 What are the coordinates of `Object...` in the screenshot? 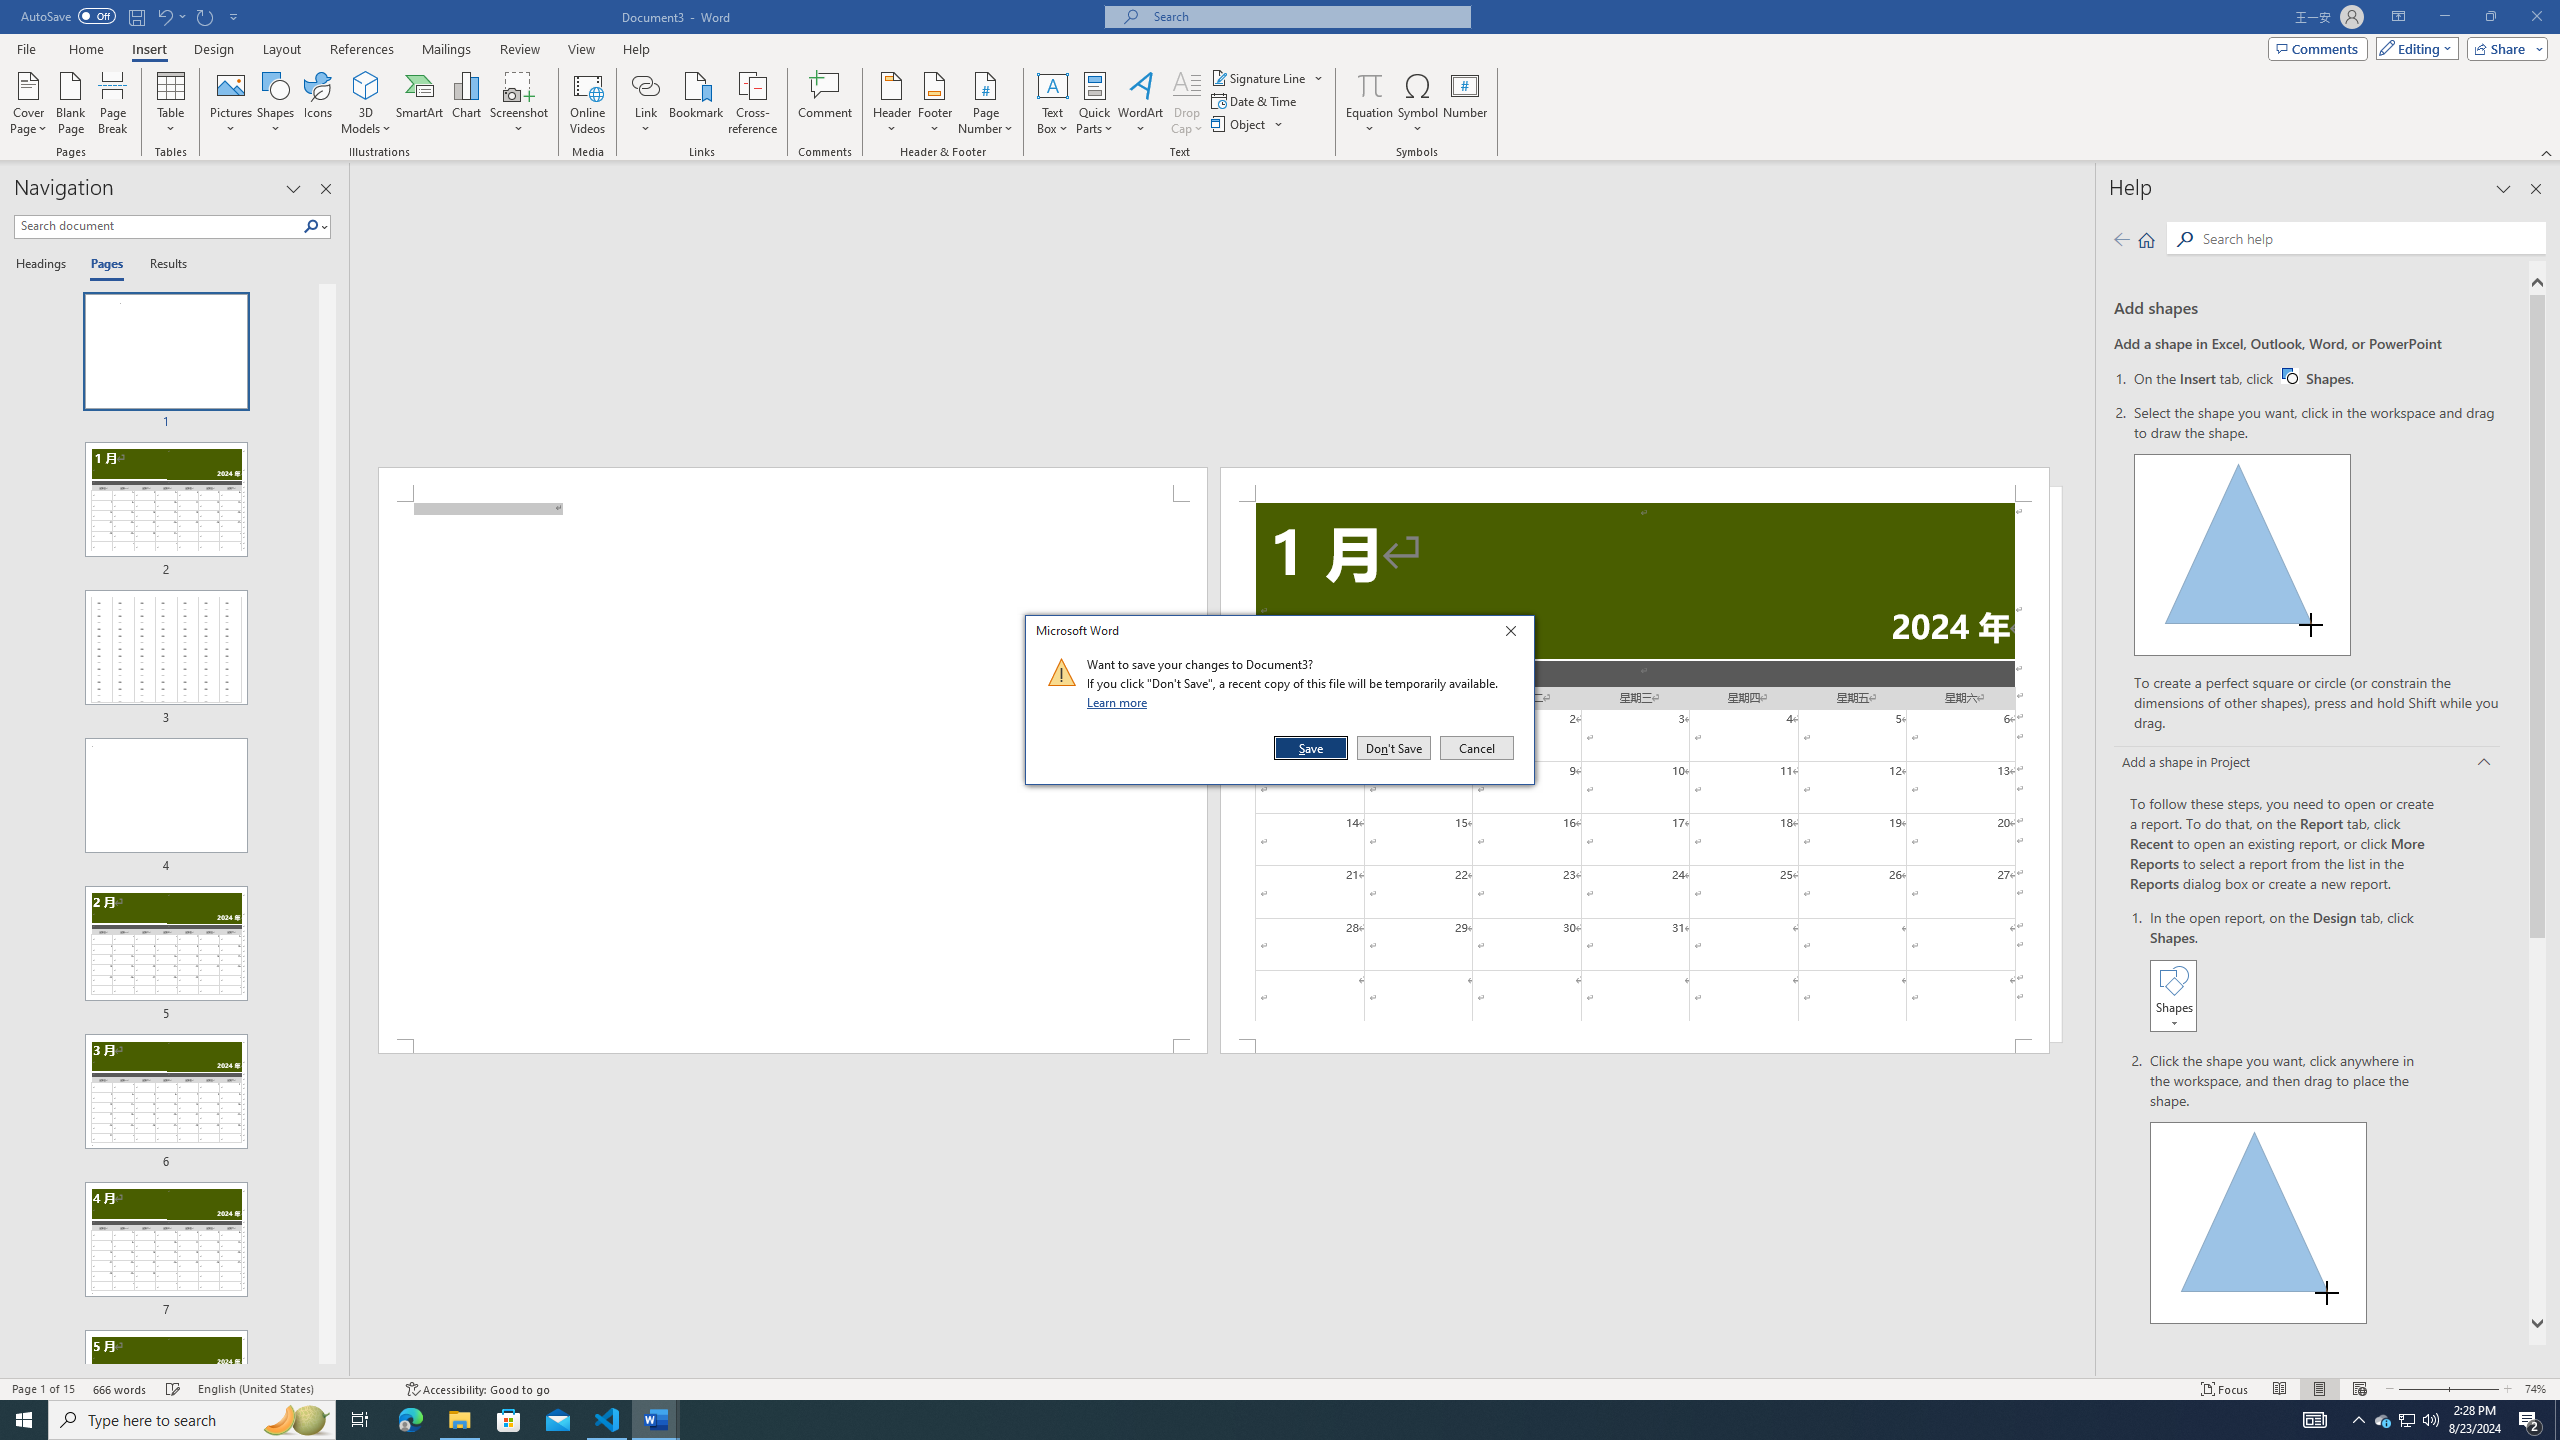 It's located at (1240, 124).